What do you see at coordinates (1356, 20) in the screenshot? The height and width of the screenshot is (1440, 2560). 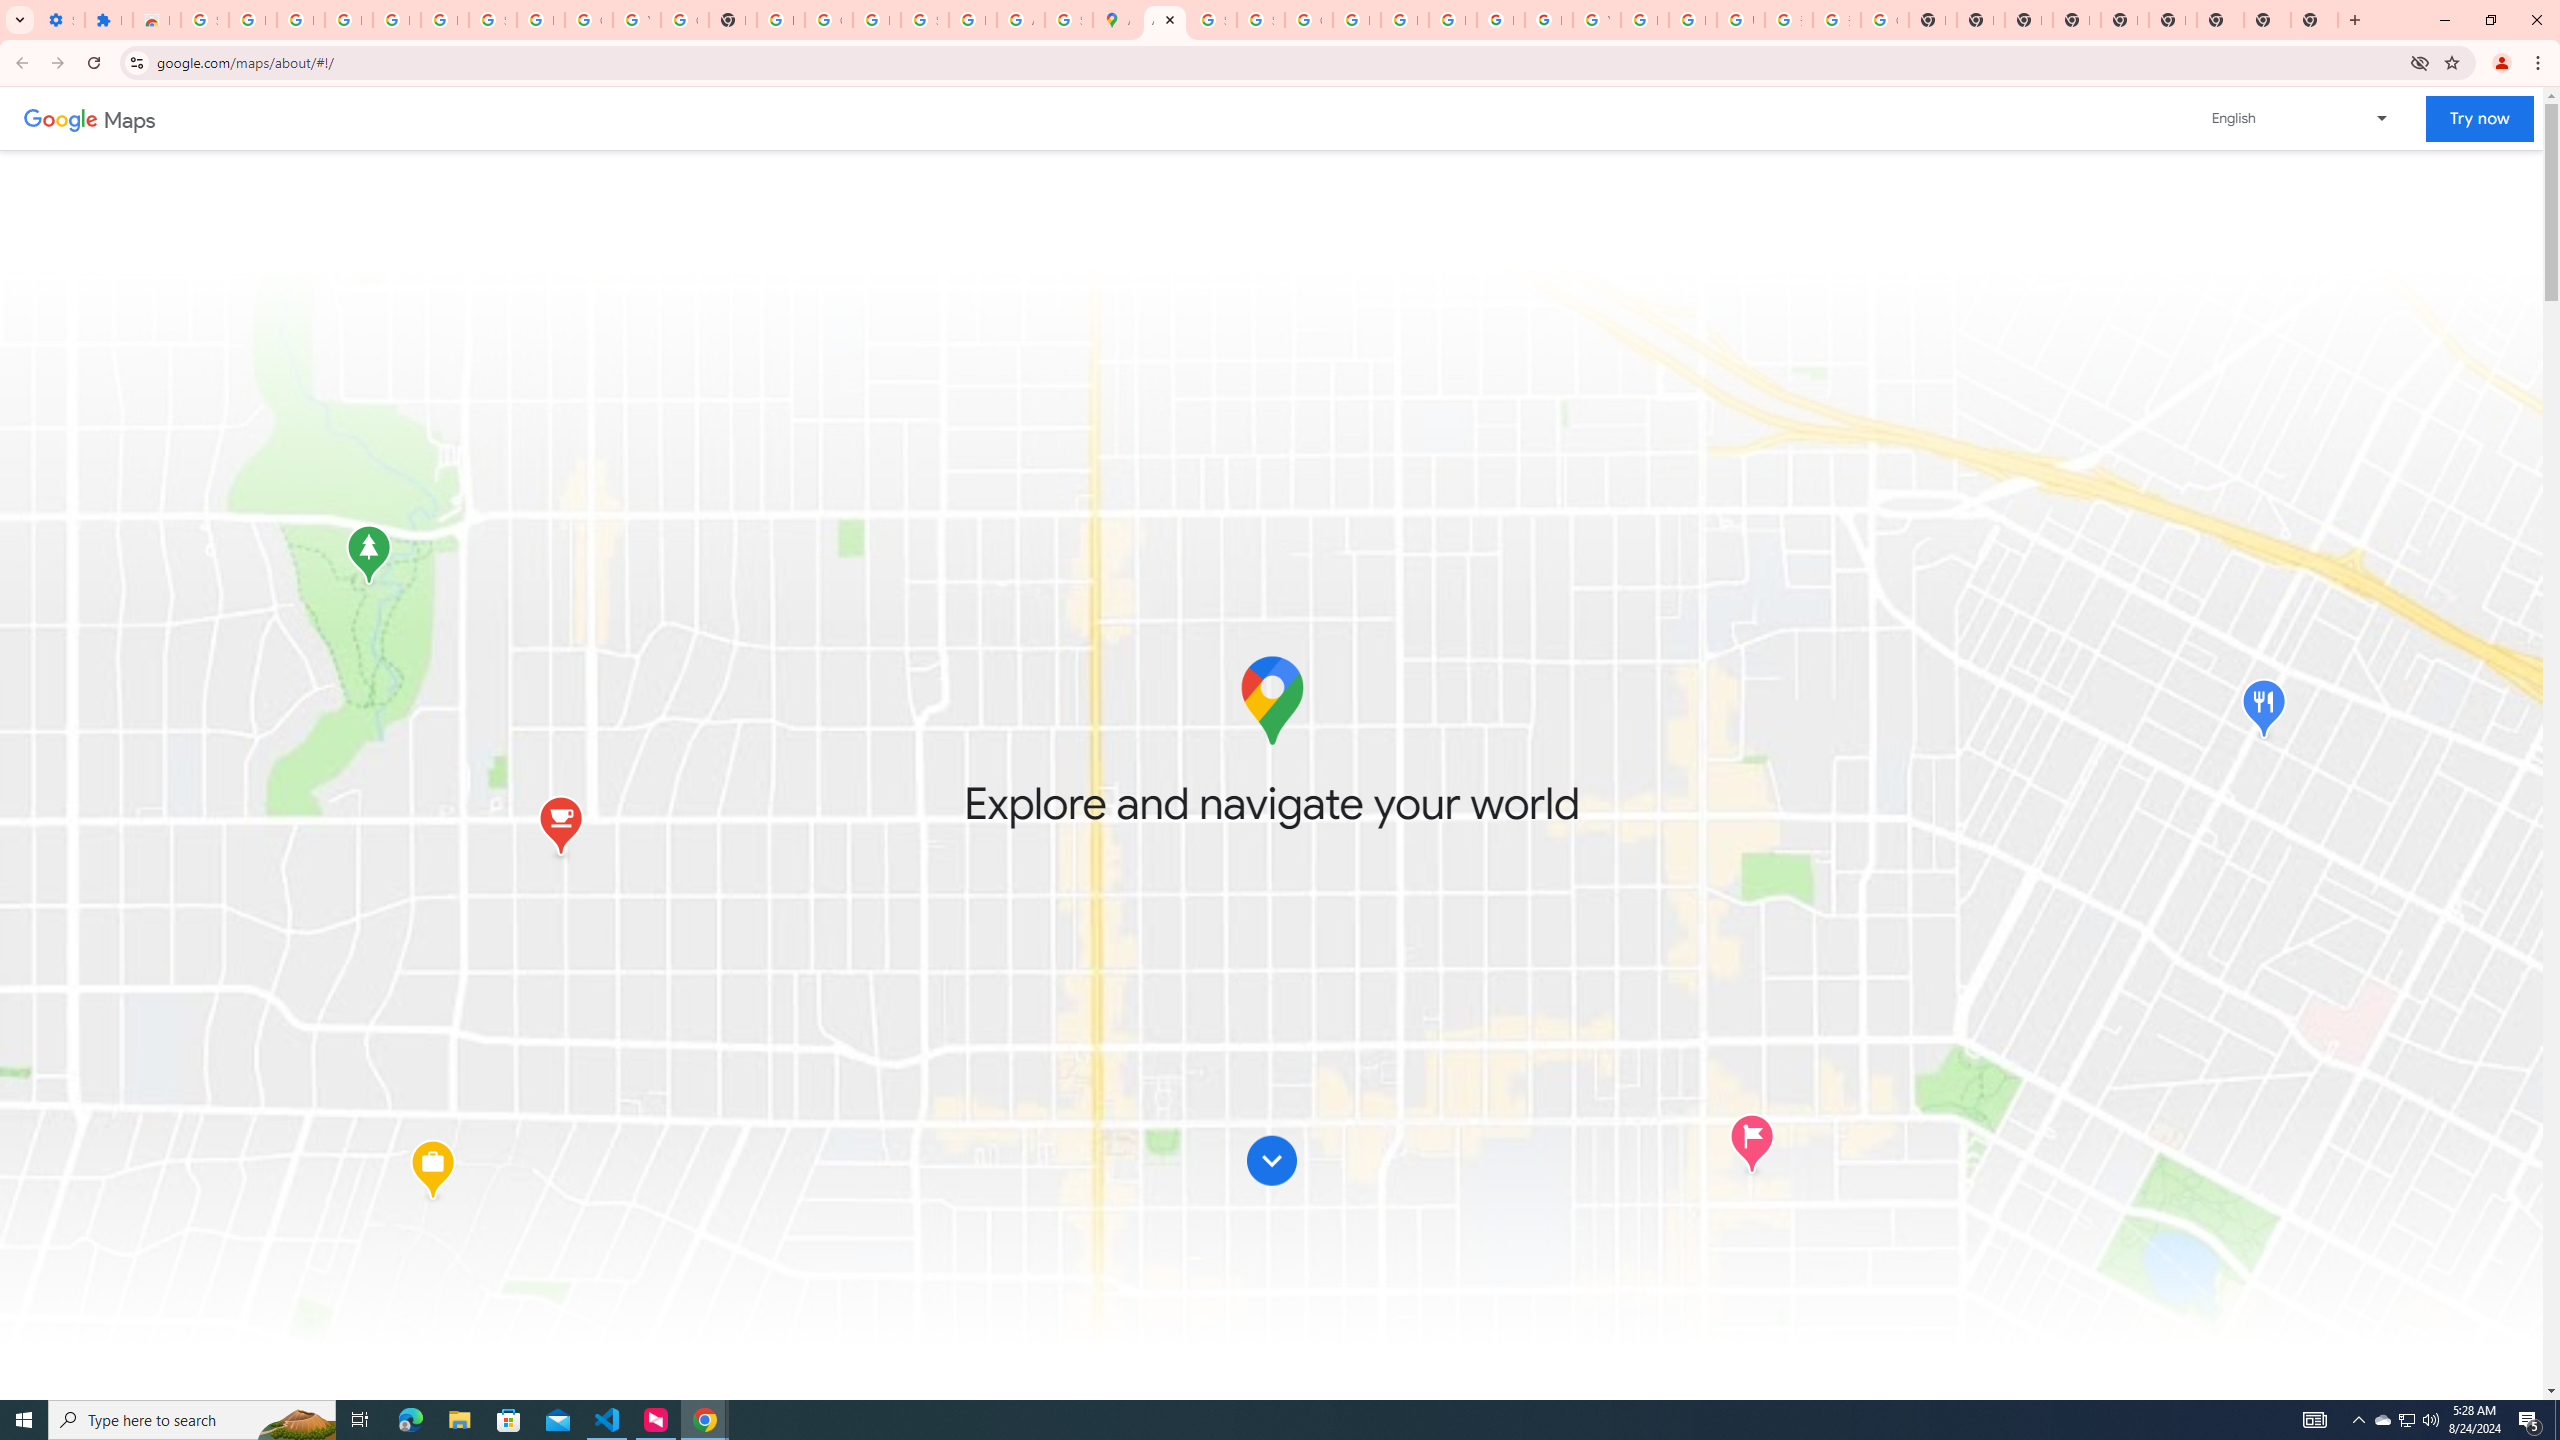 I see `Privacy Help Center - Policies Help` at bounding box center [1356, 20].